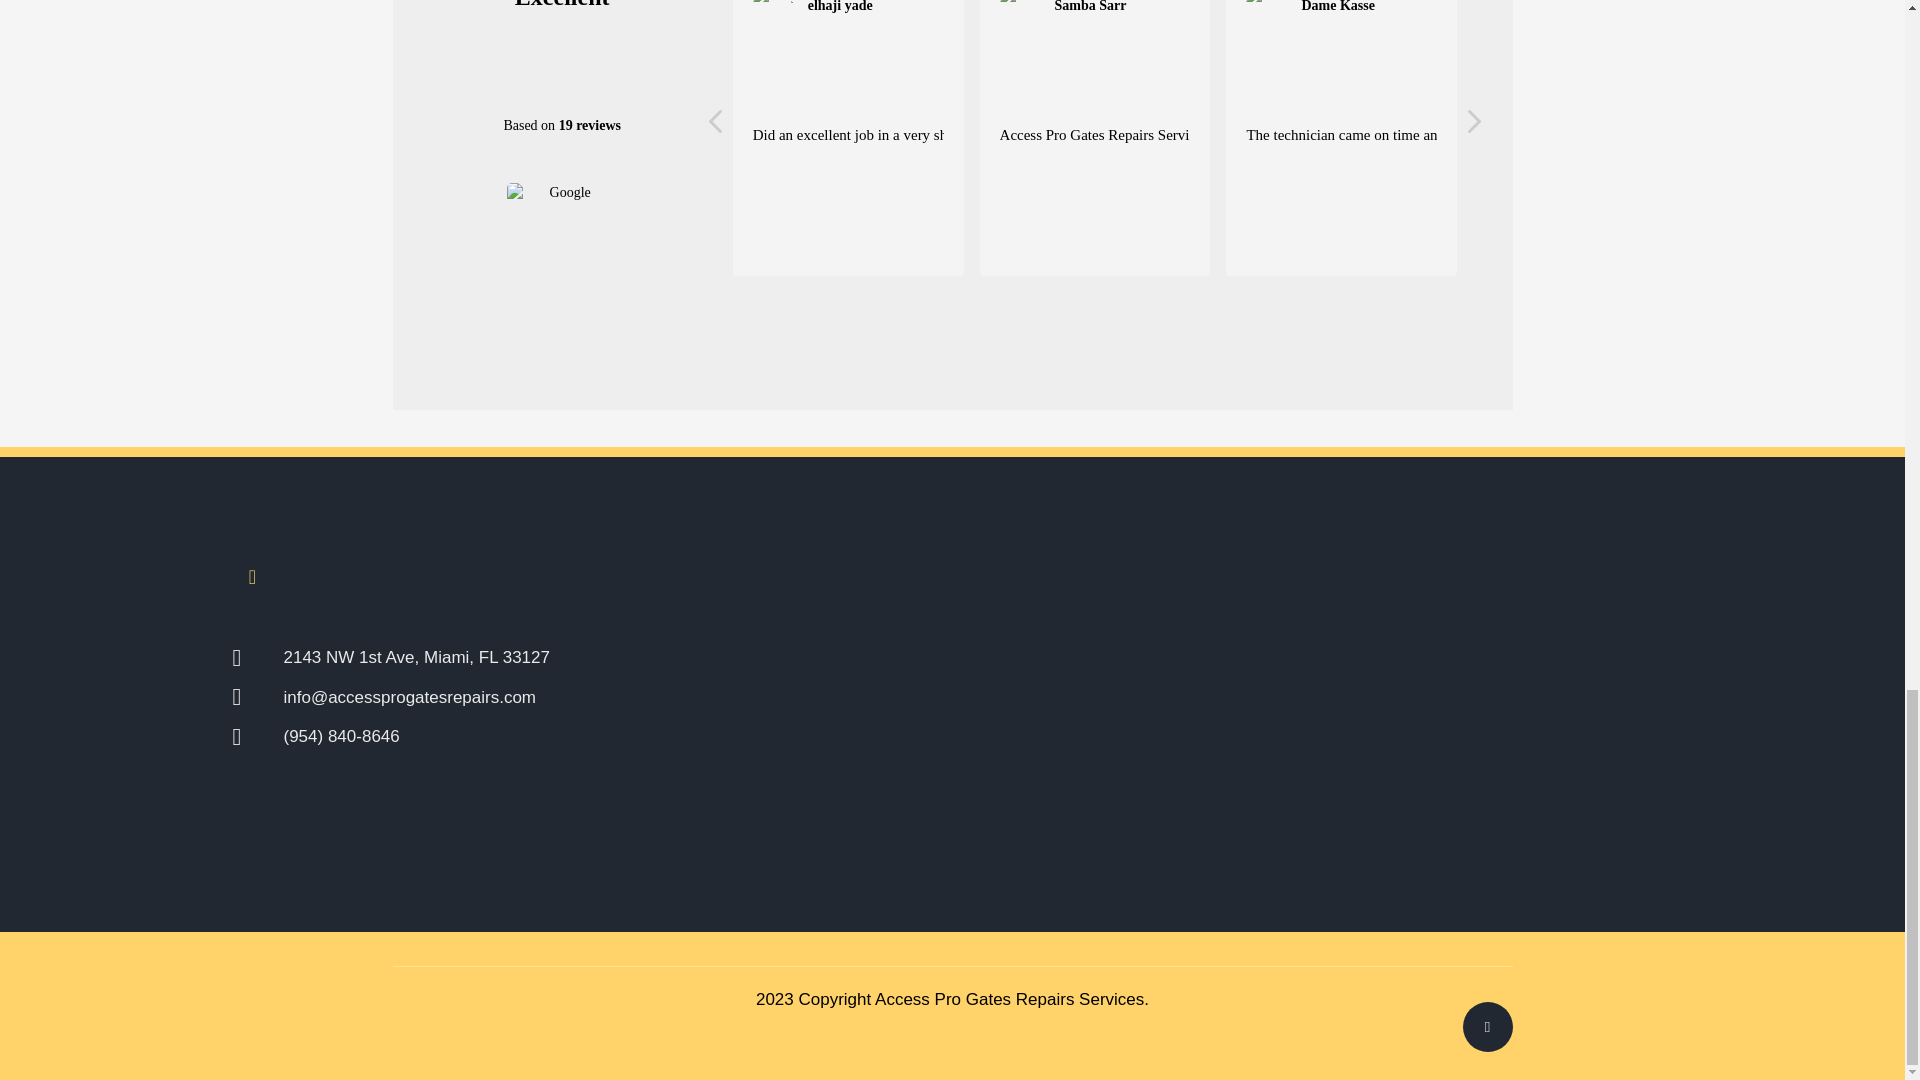  I want to click on Facebook, so click(252, 577).